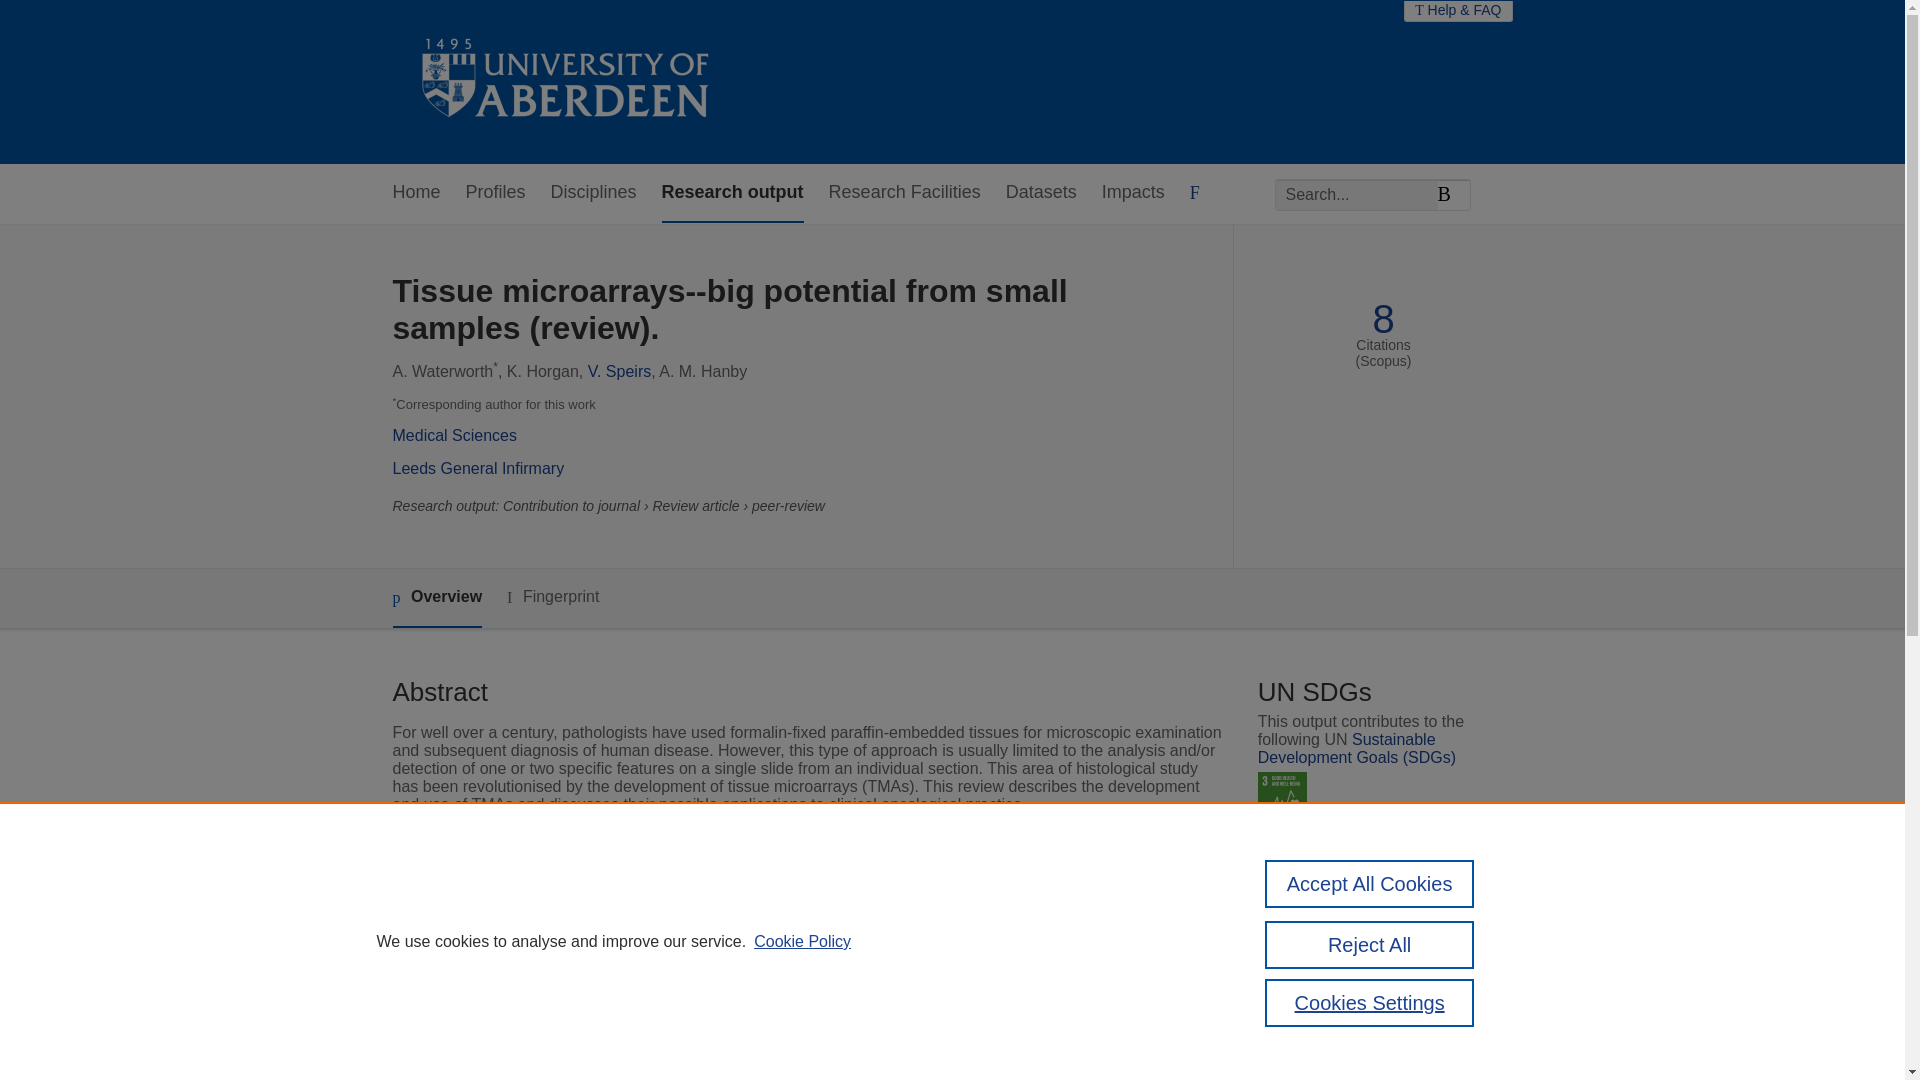  Describe the element at coordinates (618, 371) in the screenshot. I see `V. Speirs` at that location.